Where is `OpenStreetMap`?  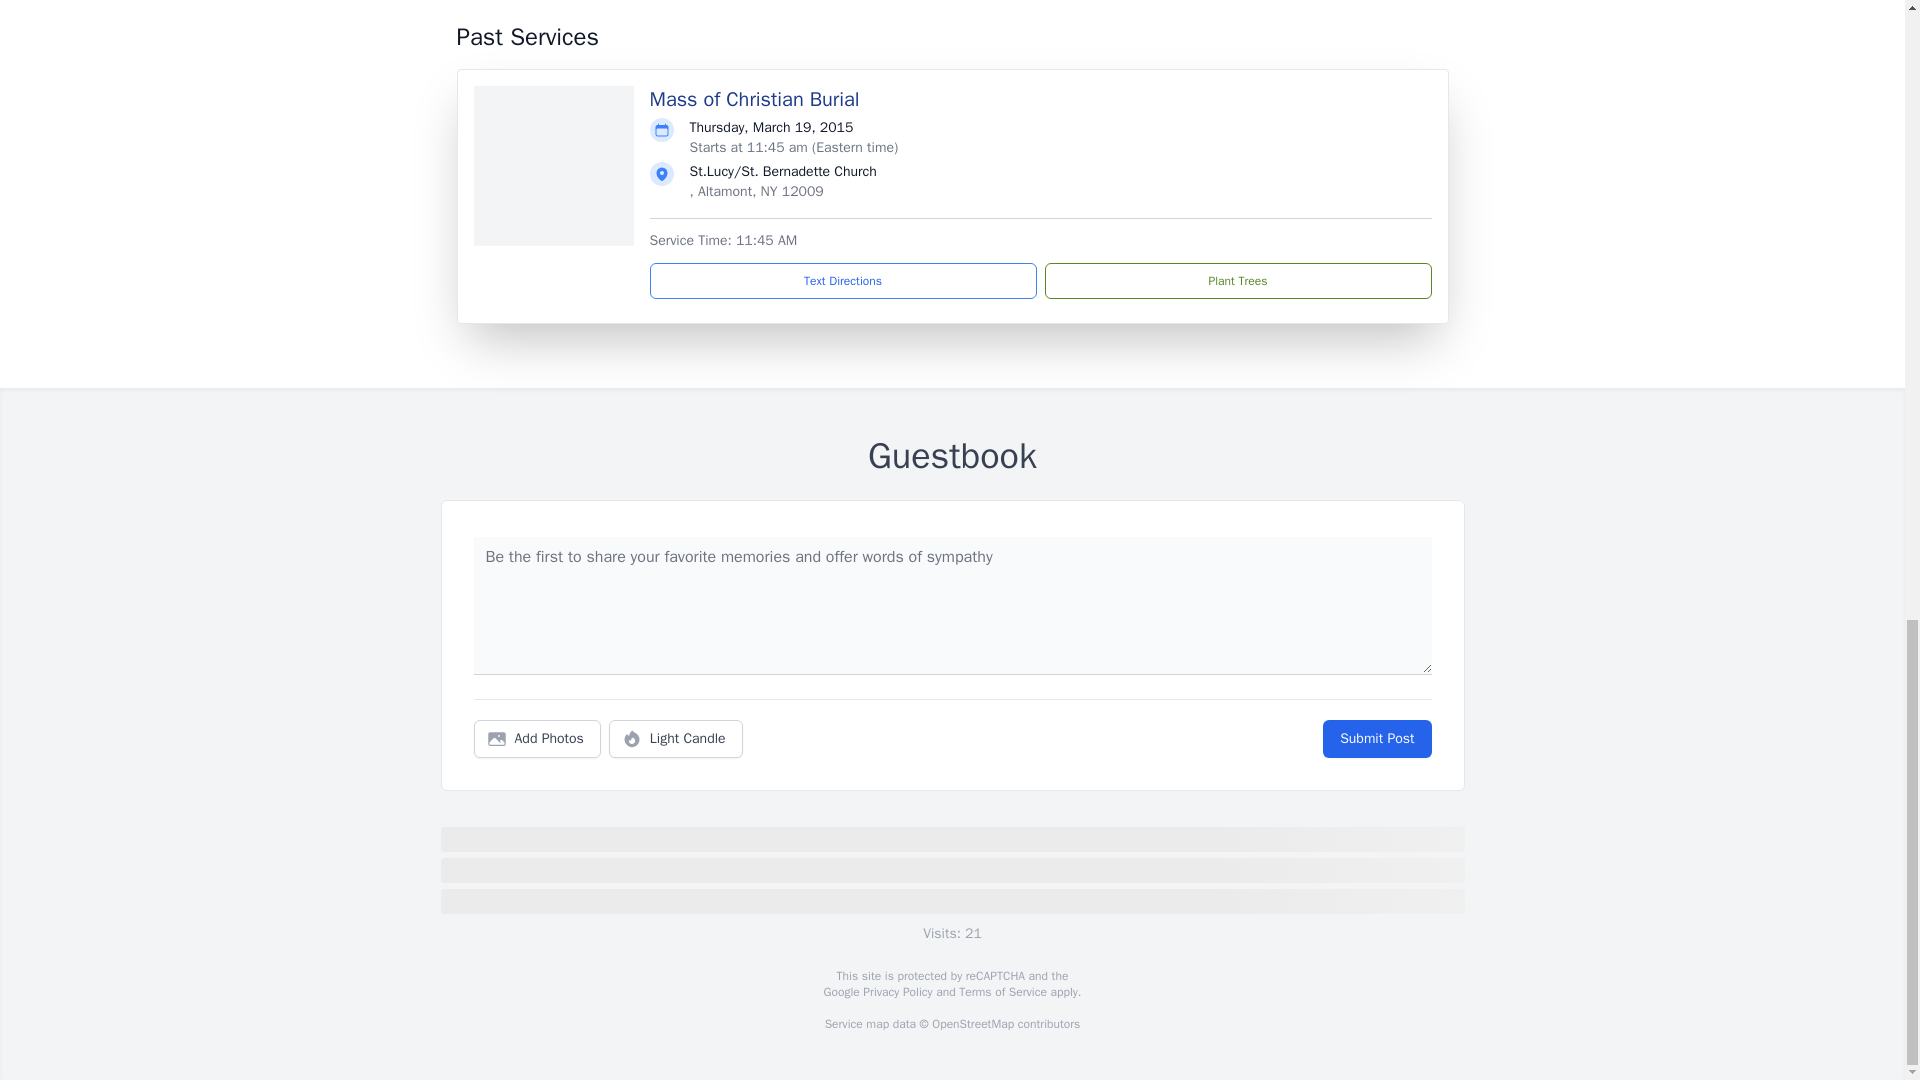
OpenStreetMap is located at coordinates (972, 1024).